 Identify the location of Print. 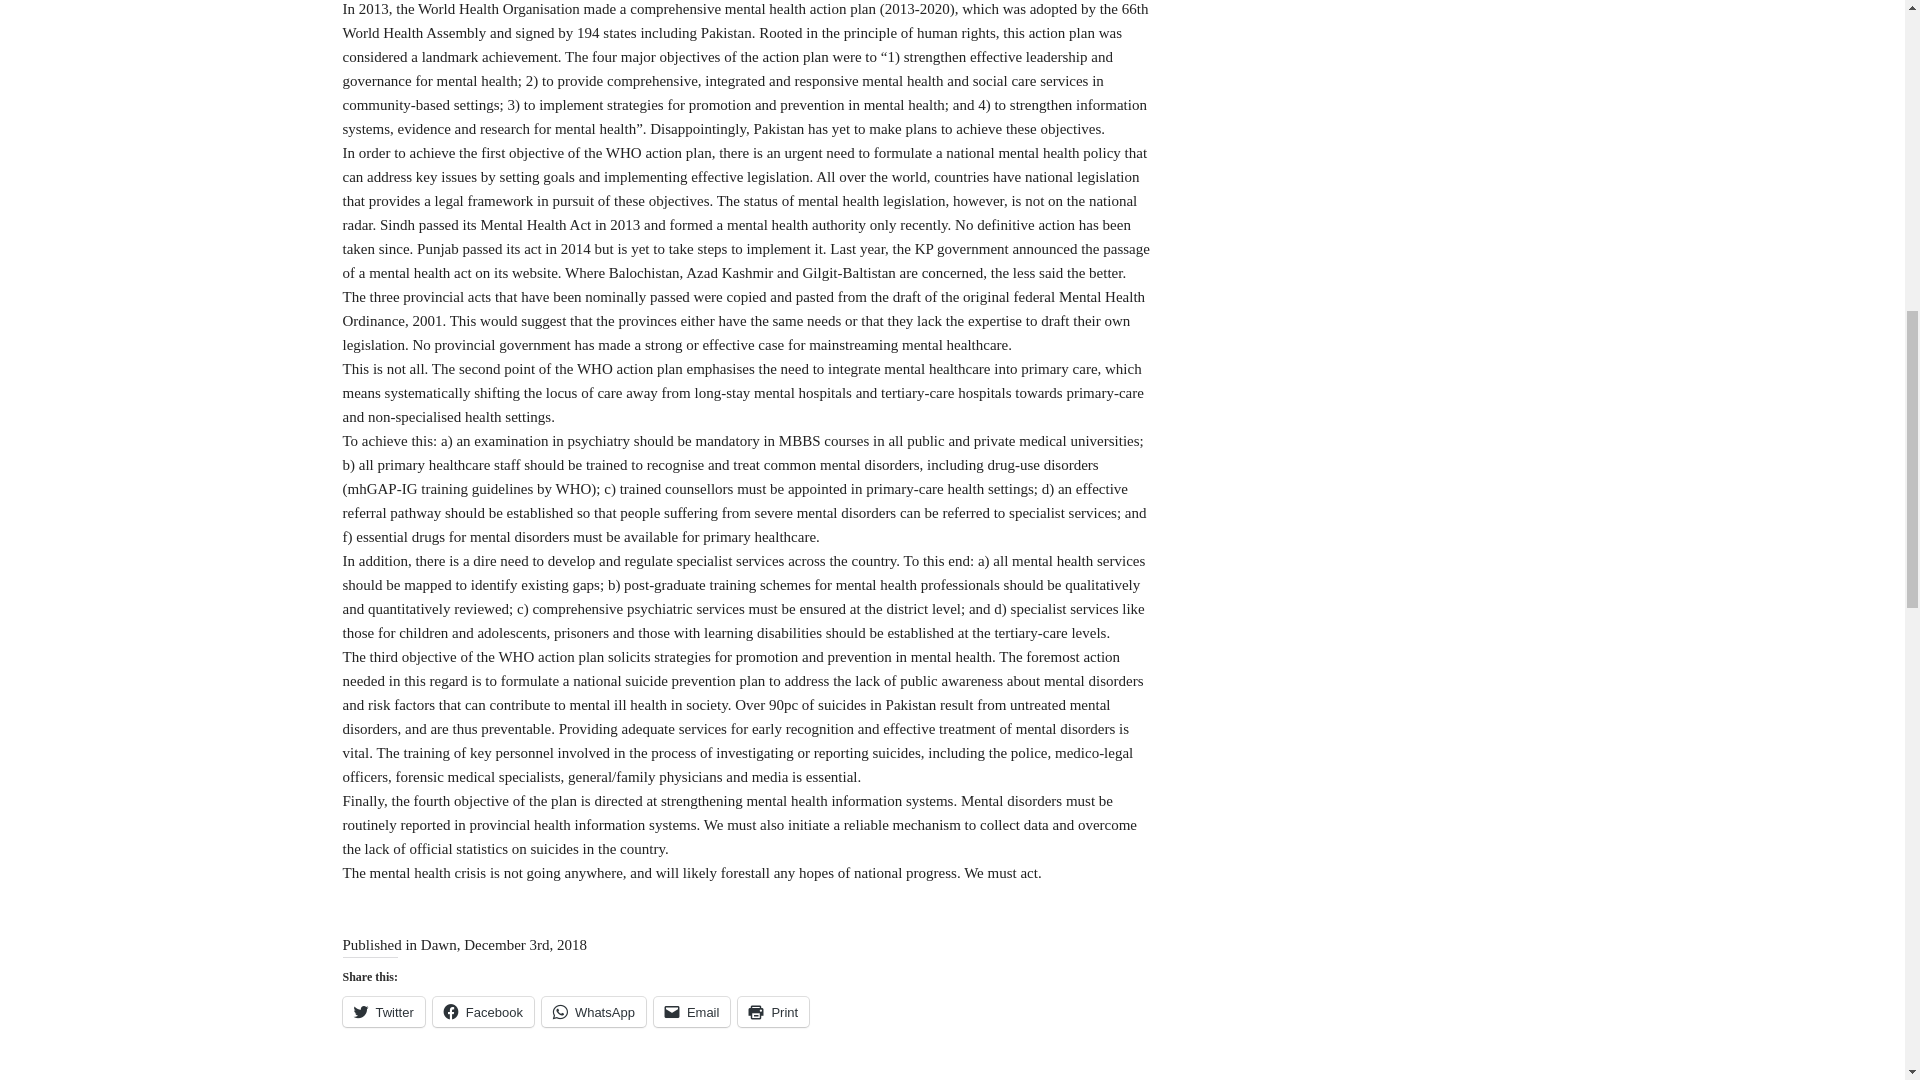
(772, 1012).